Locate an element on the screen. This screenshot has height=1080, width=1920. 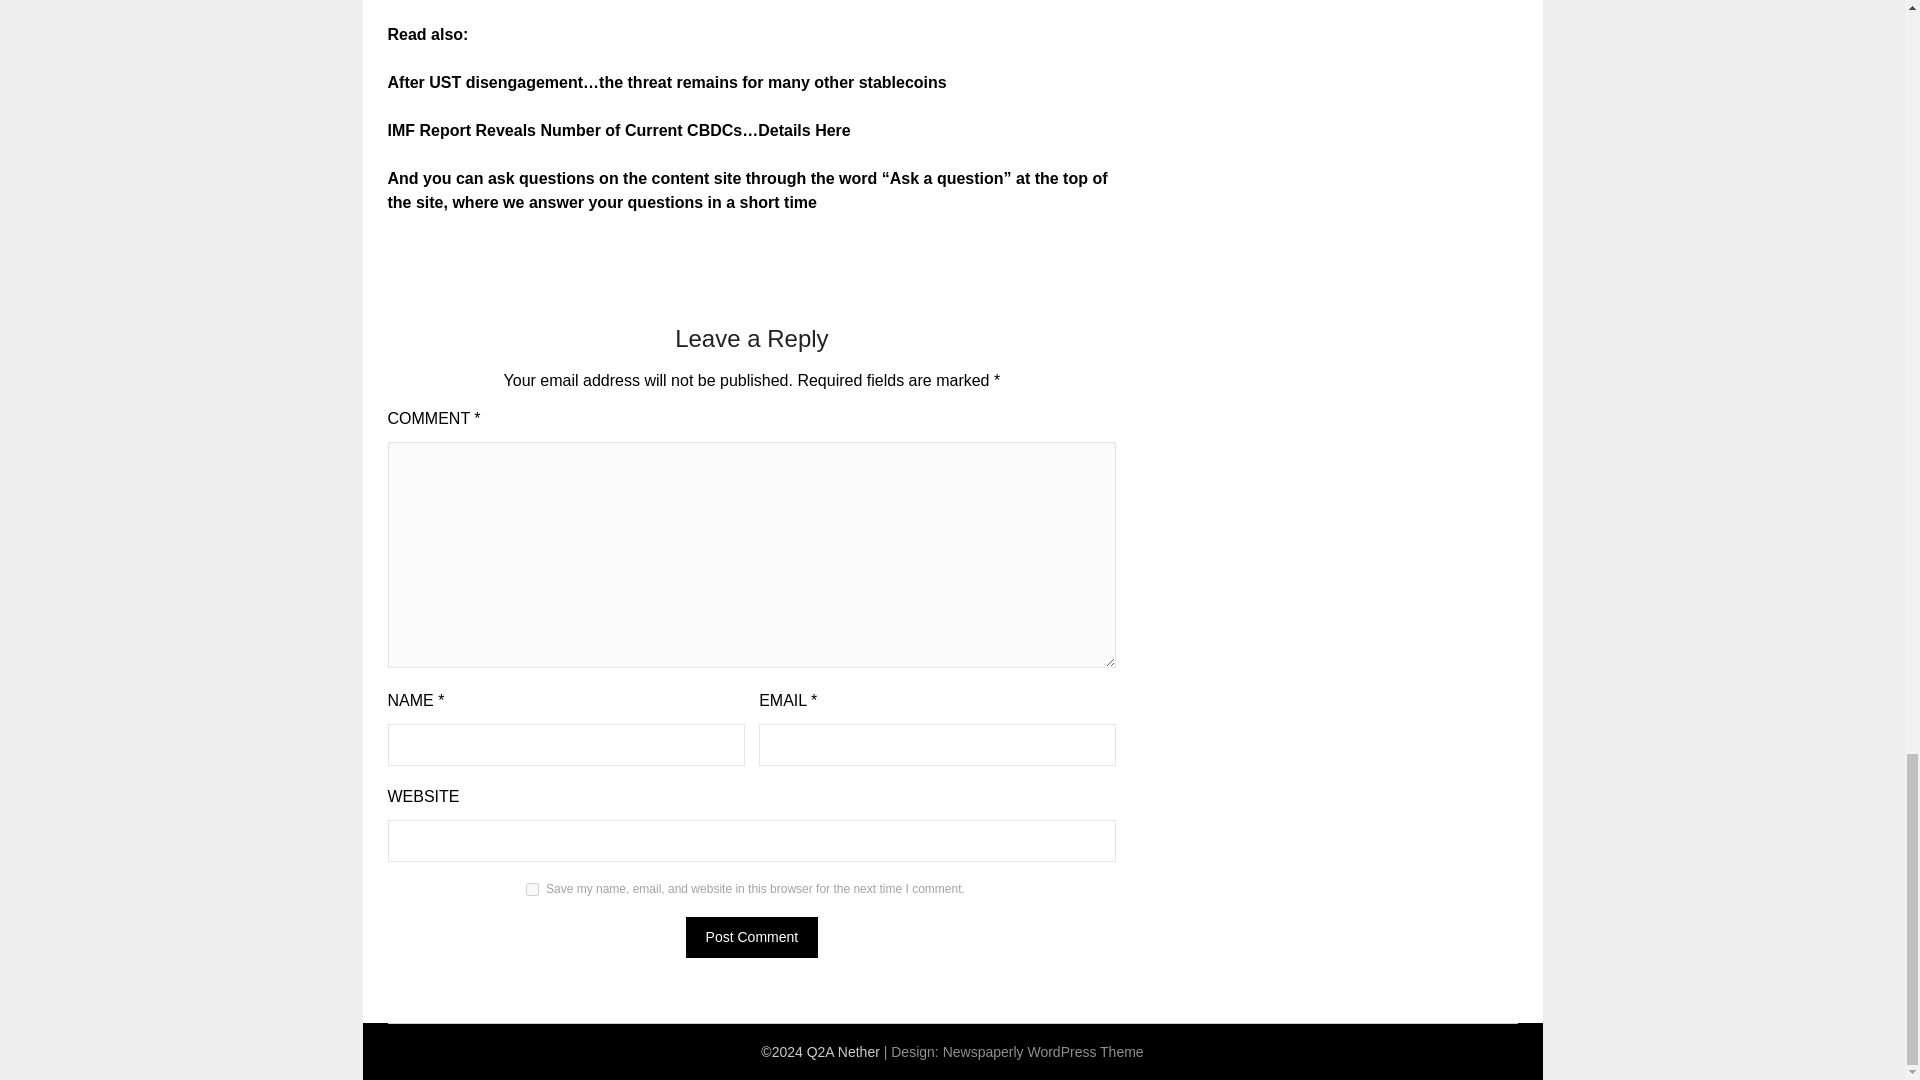
yes is located at coordinates (532, 890).